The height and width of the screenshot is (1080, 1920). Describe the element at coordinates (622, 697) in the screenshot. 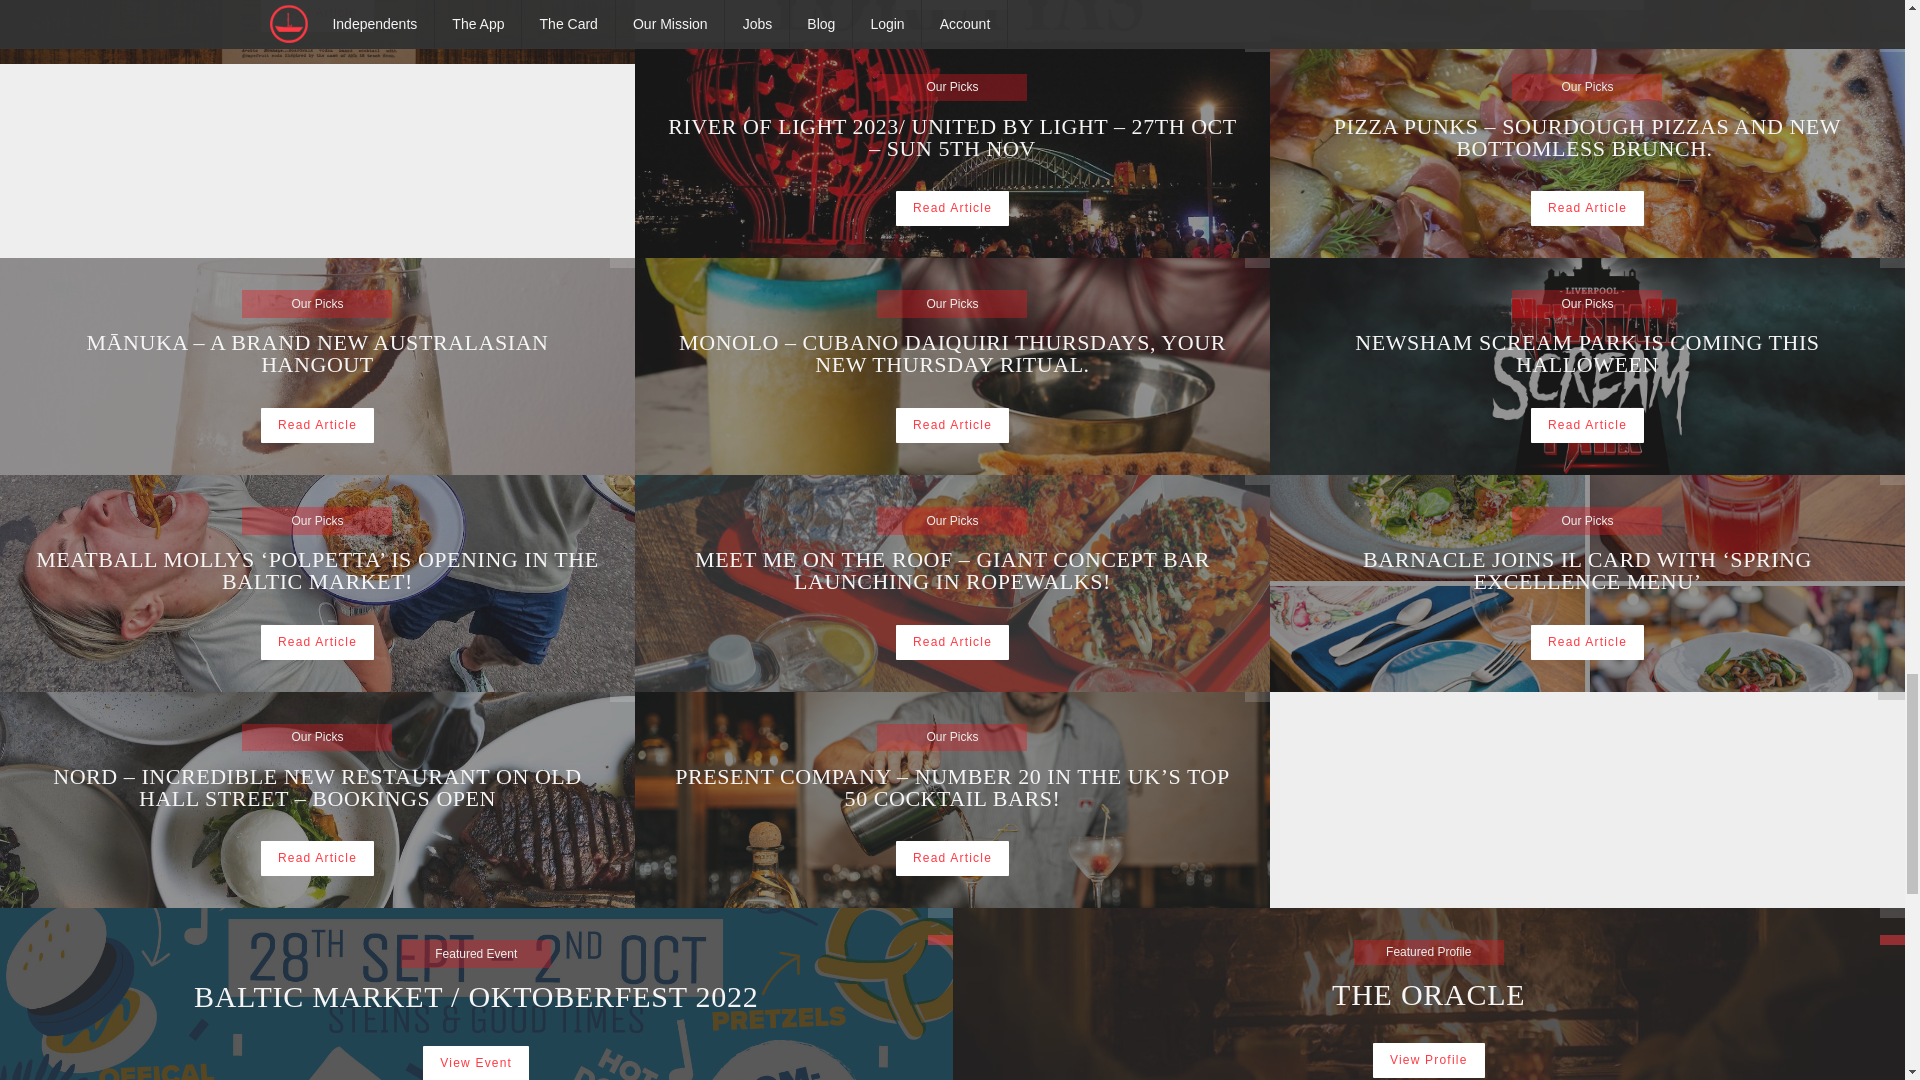

I see `View All Posts` at that location.